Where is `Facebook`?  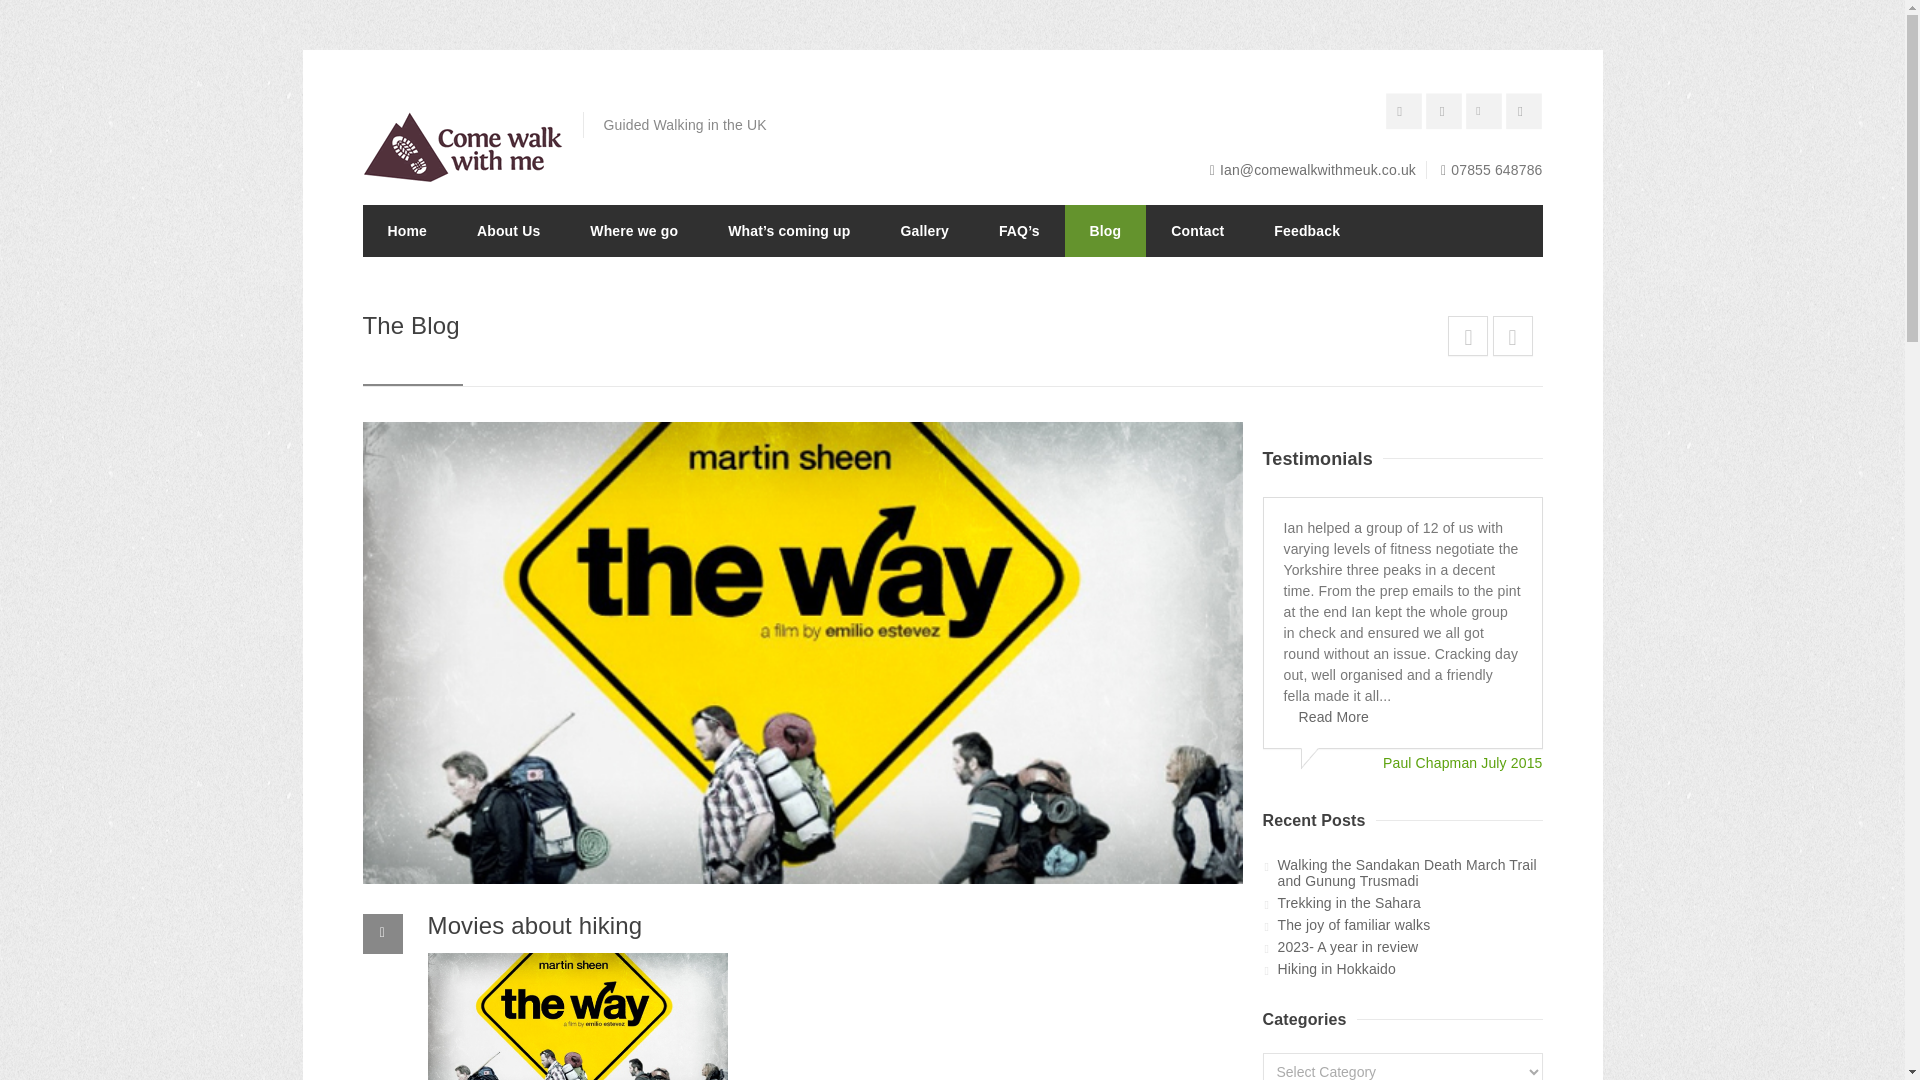
Facebook is located at coordinates (1447, 114).